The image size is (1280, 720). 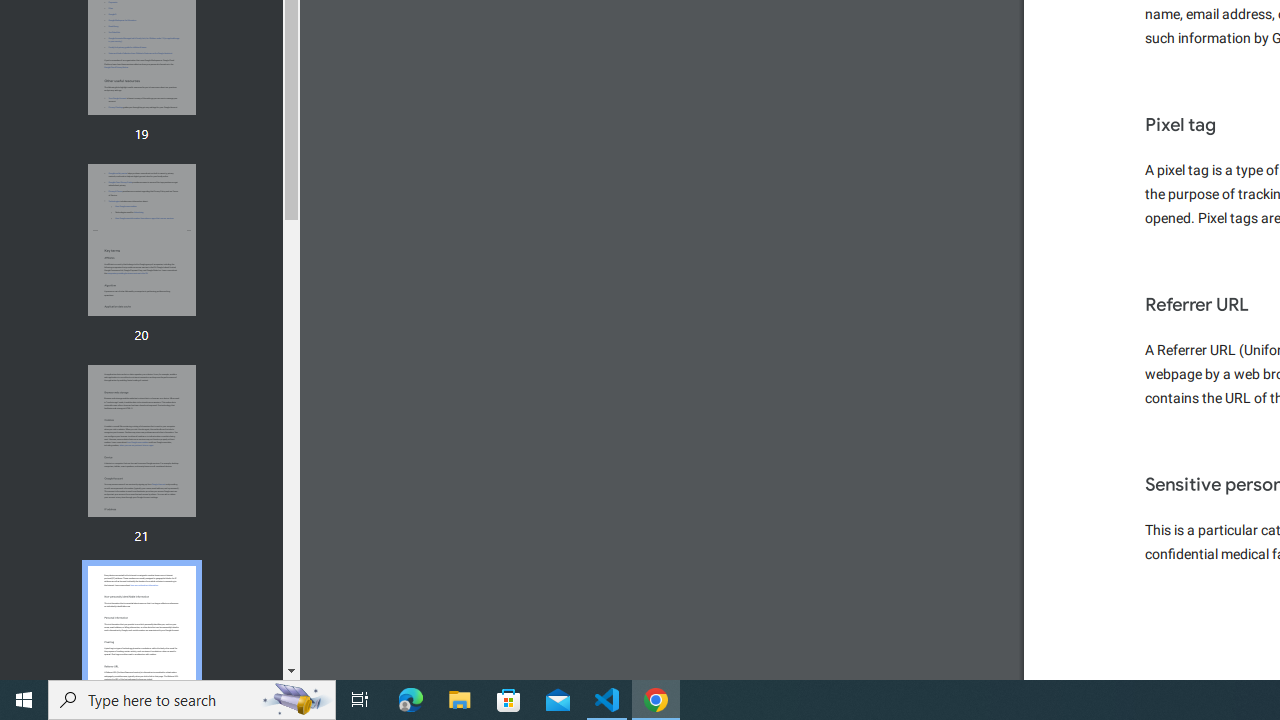 I want to click on Thumbnail for page 20, so click(x=141, y=240).